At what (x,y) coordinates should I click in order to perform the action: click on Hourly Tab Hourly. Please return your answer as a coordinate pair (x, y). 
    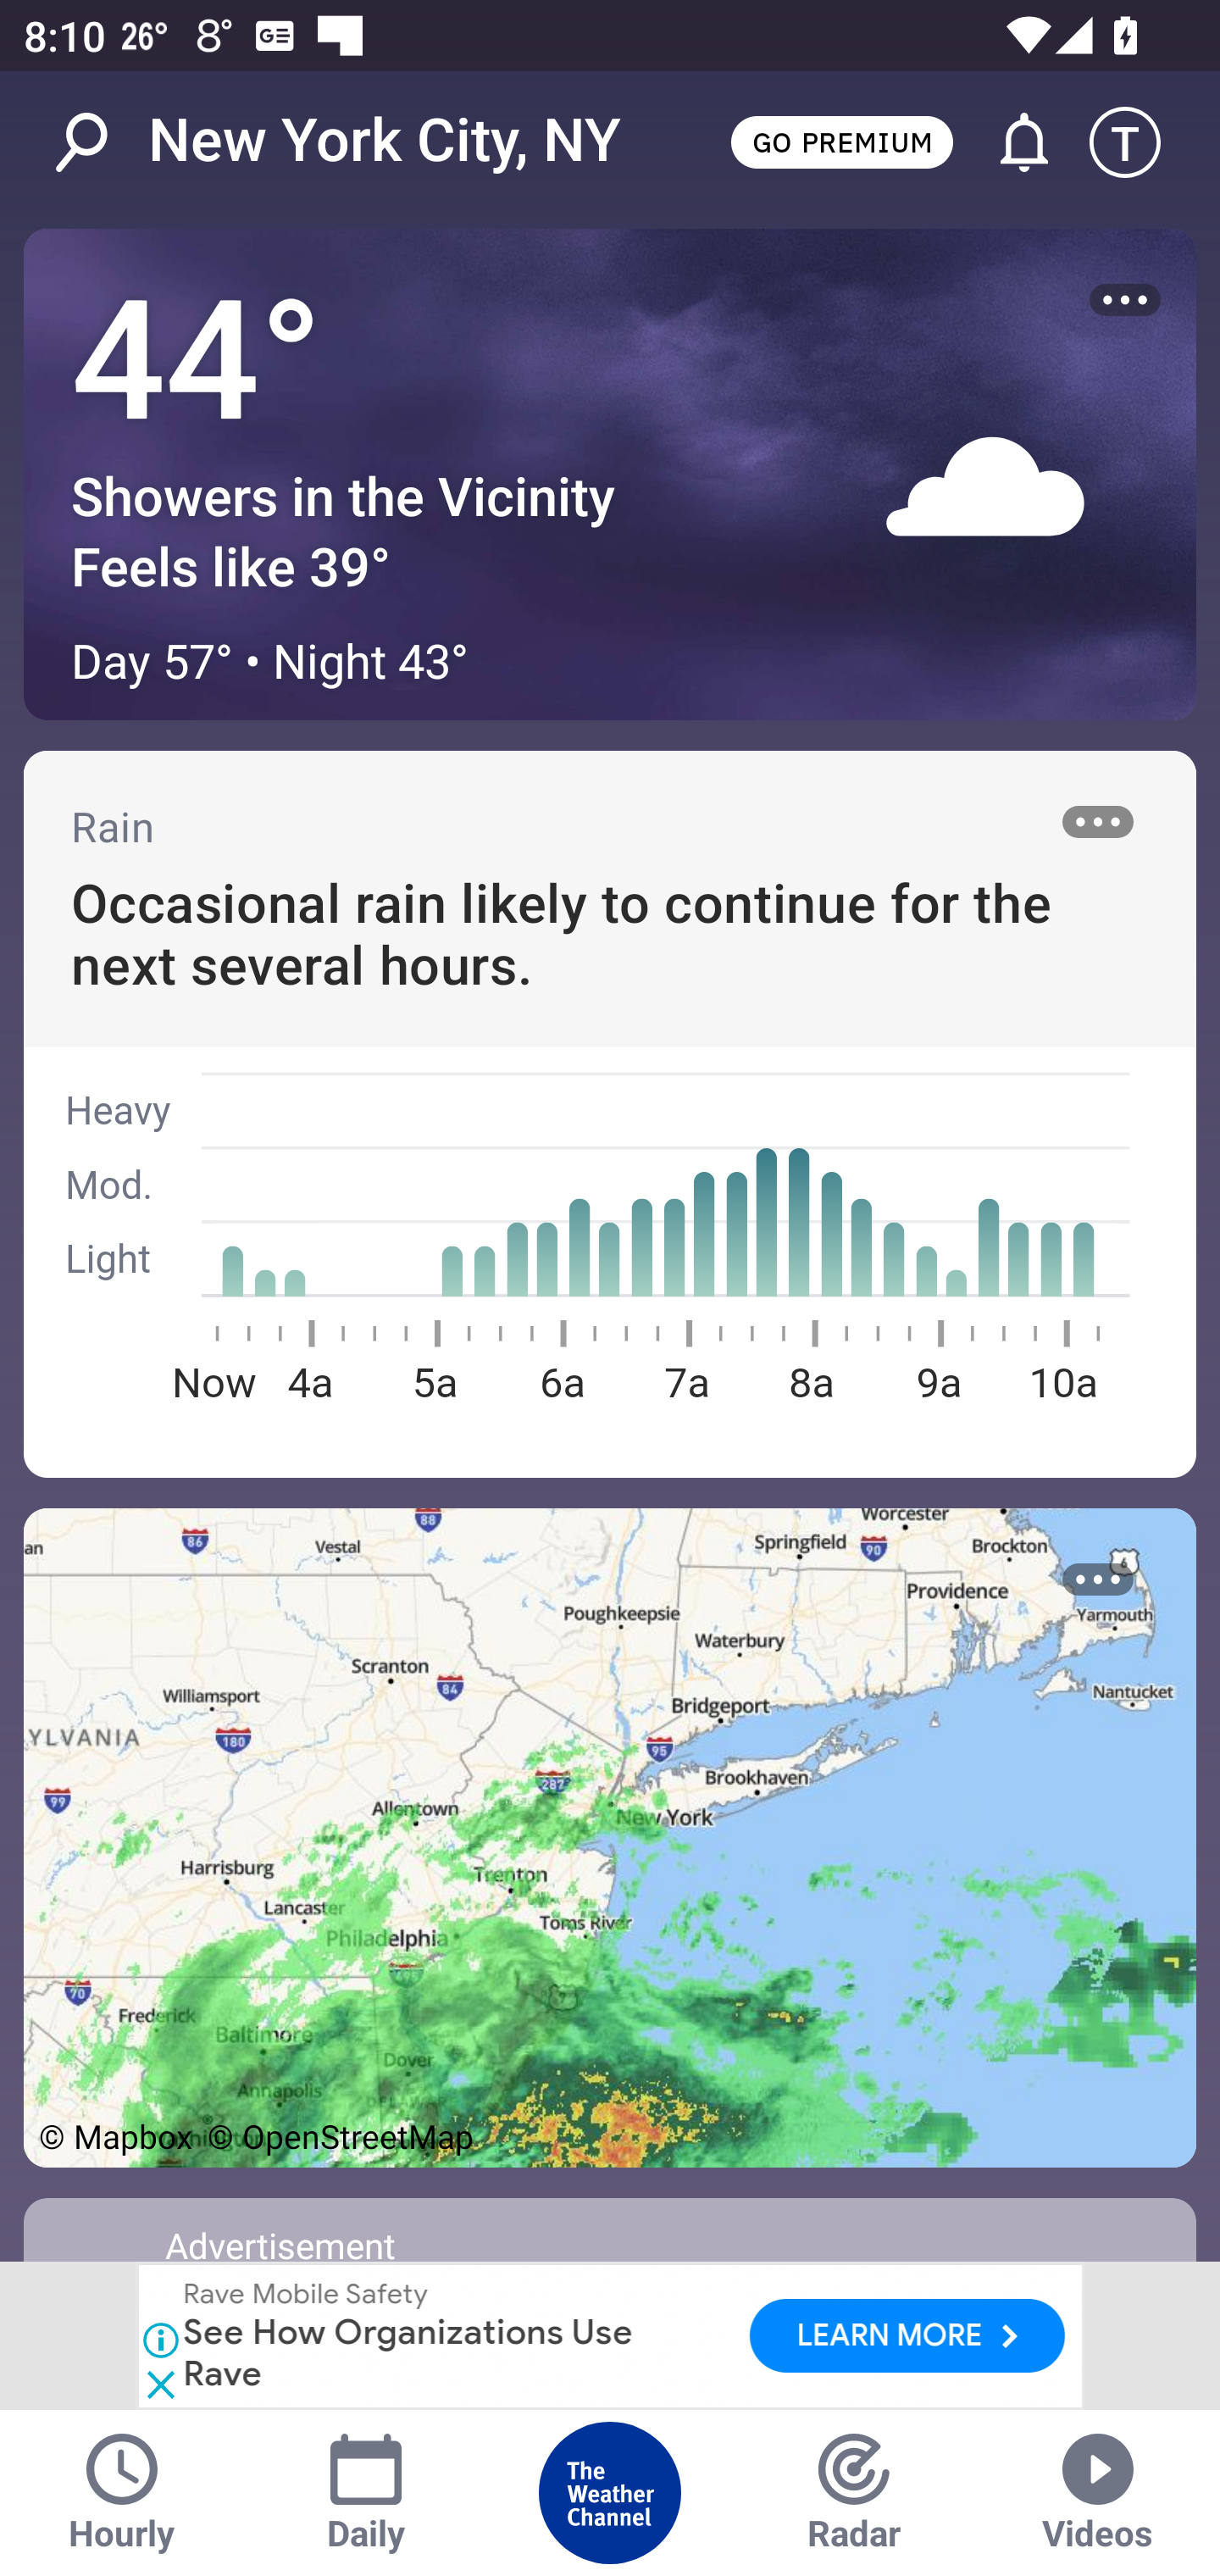
    Looking at the image, I should click on (122, 2493).